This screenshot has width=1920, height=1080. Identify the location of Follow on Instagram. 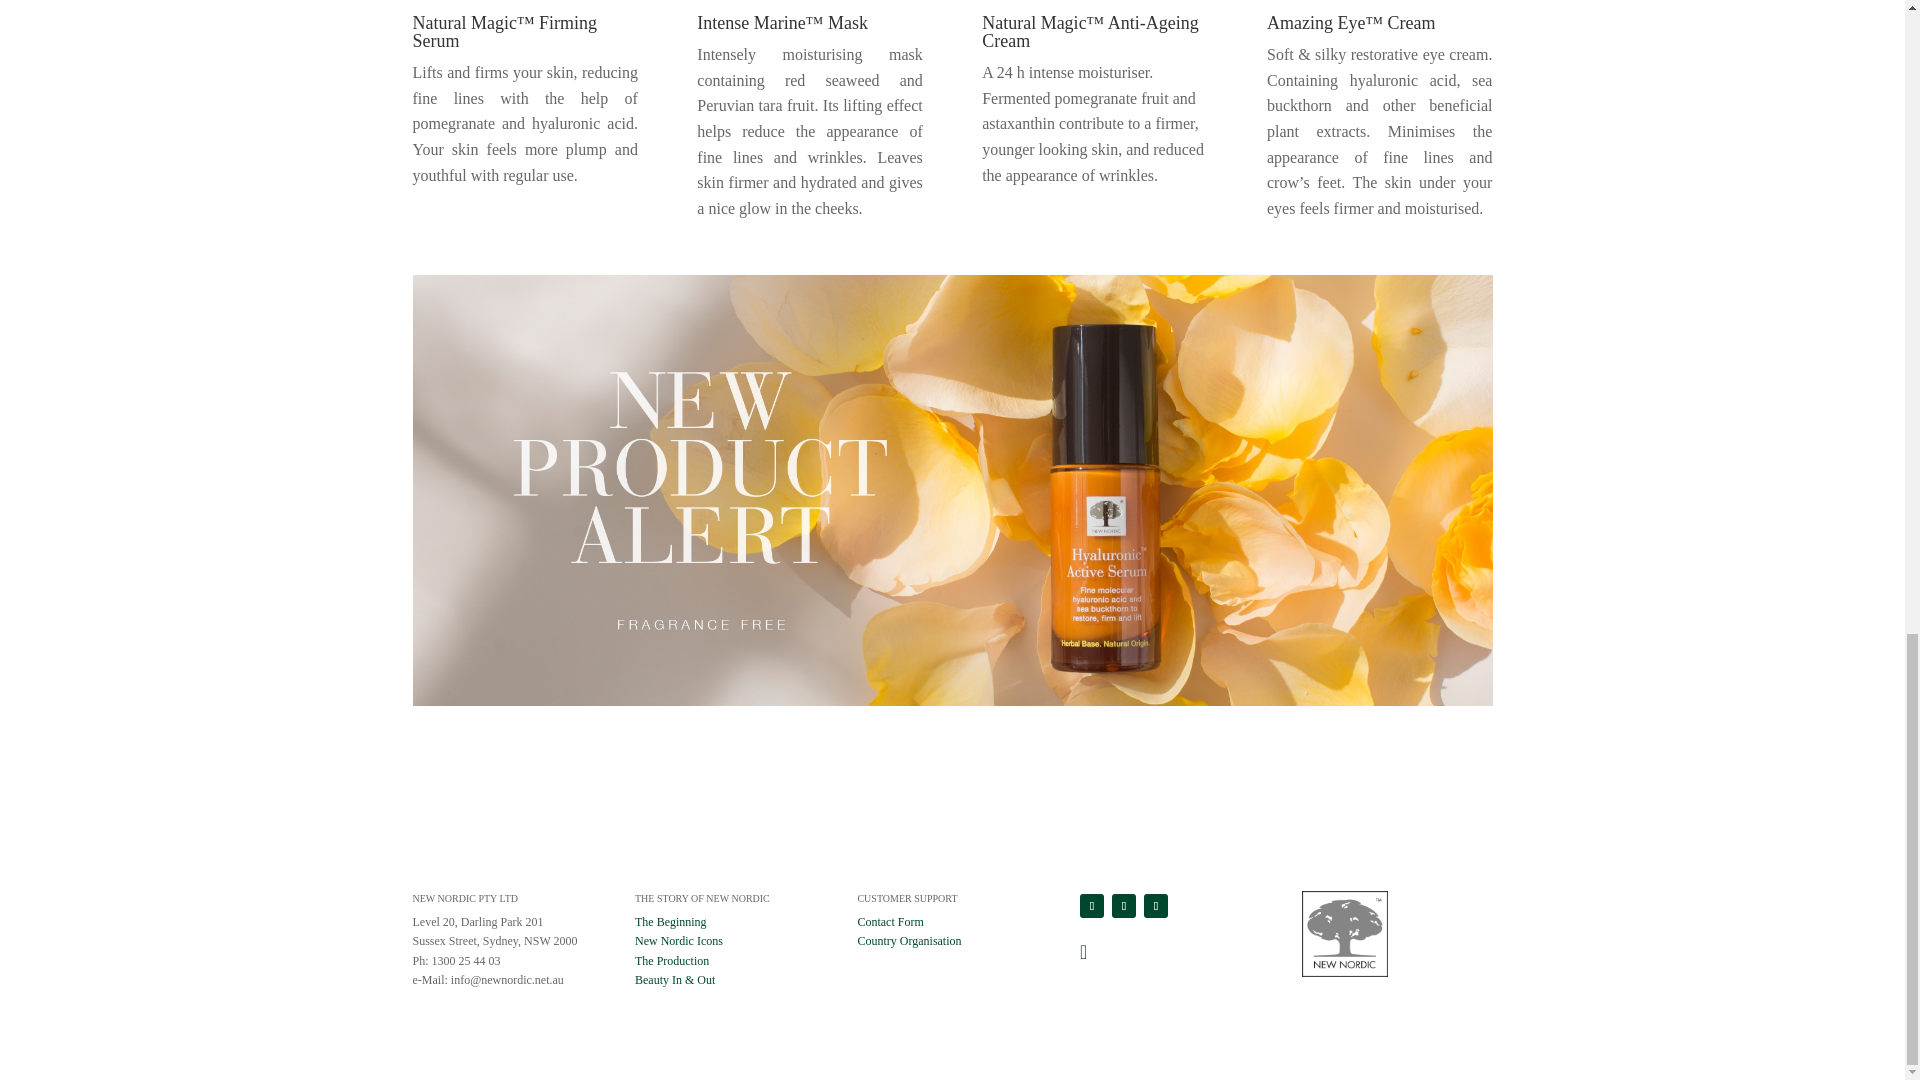
(1124, 904).